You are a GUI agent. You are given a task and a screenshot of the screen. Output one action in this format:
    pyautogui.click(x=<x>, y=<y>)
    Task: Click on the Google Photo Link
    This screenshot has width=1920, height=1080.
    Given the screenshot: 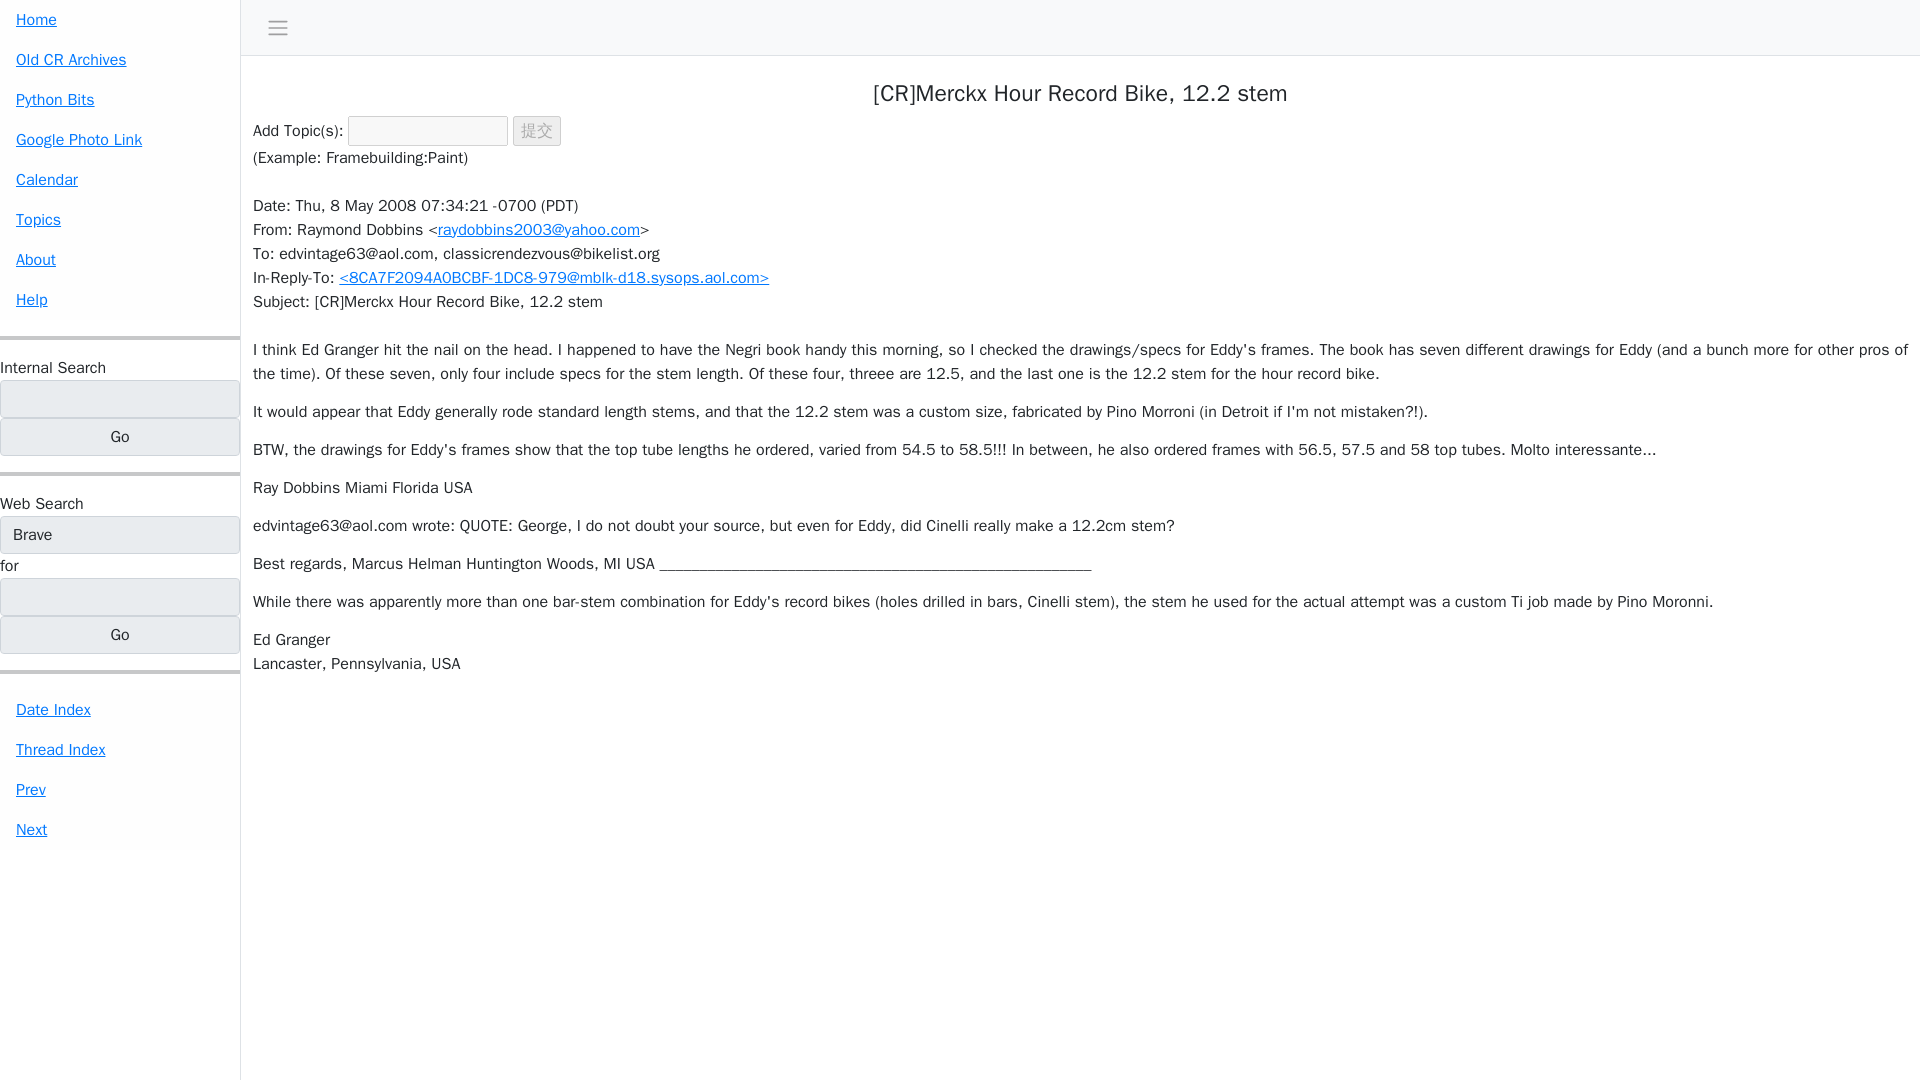 What is the action you would take?
    pyautogui.click(x=120, y=139)
    